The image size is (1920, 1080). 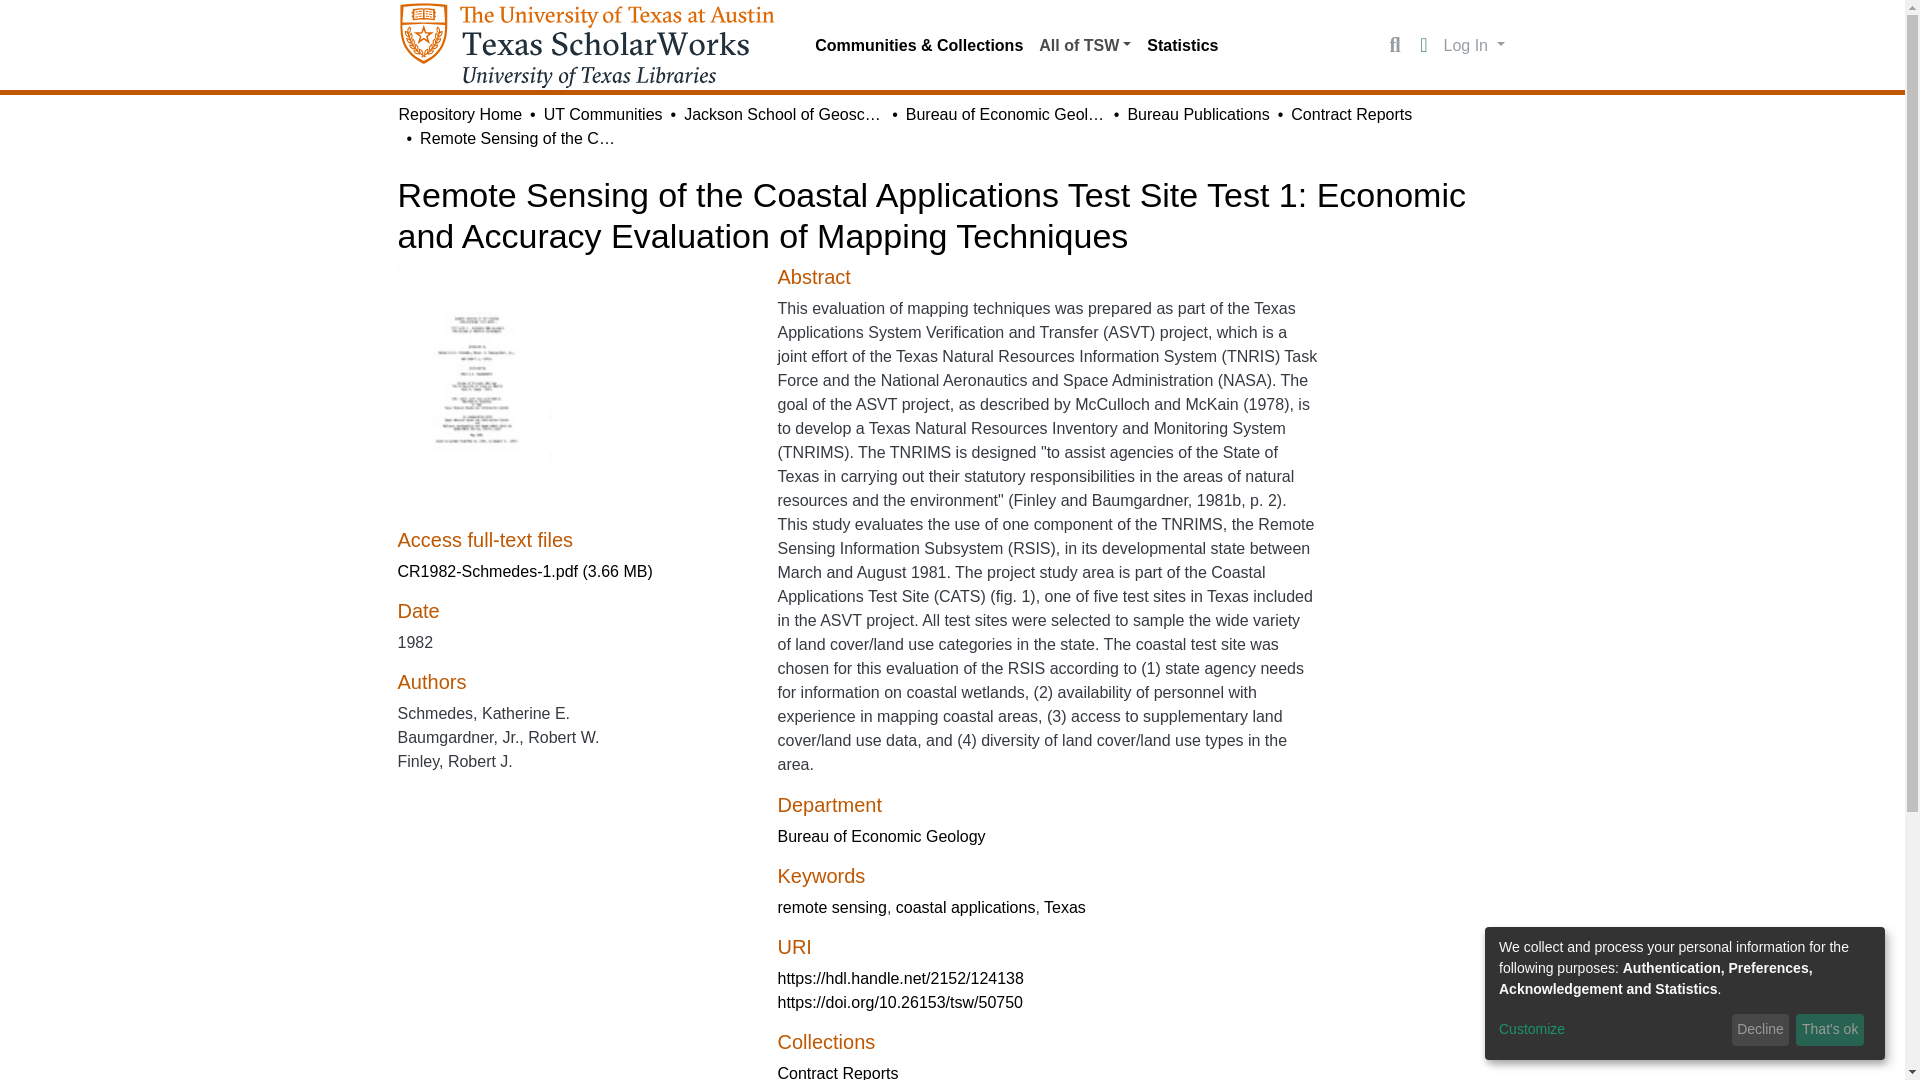 I want to click on Jackson School of Geosciences, so click(x=783, y=114).